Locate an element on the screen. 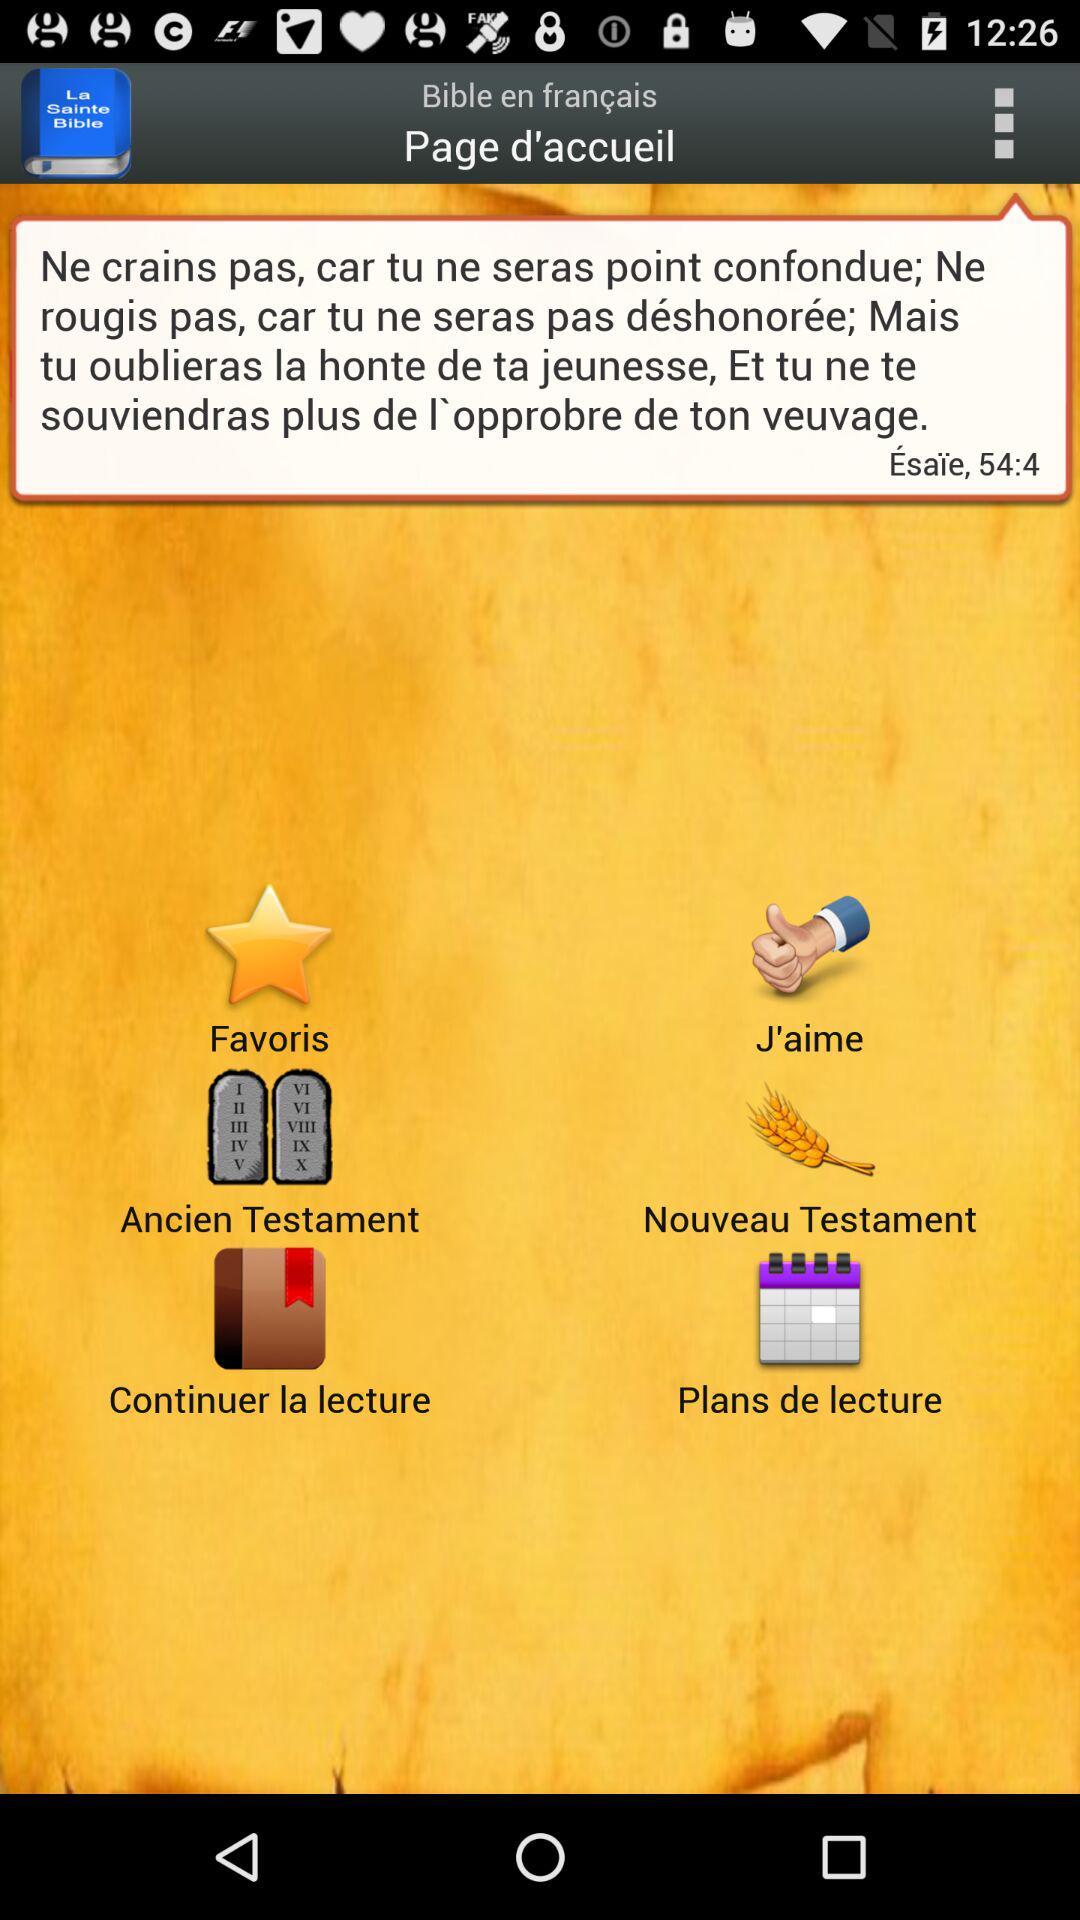  view testament is located at coordinates (810, 1128).